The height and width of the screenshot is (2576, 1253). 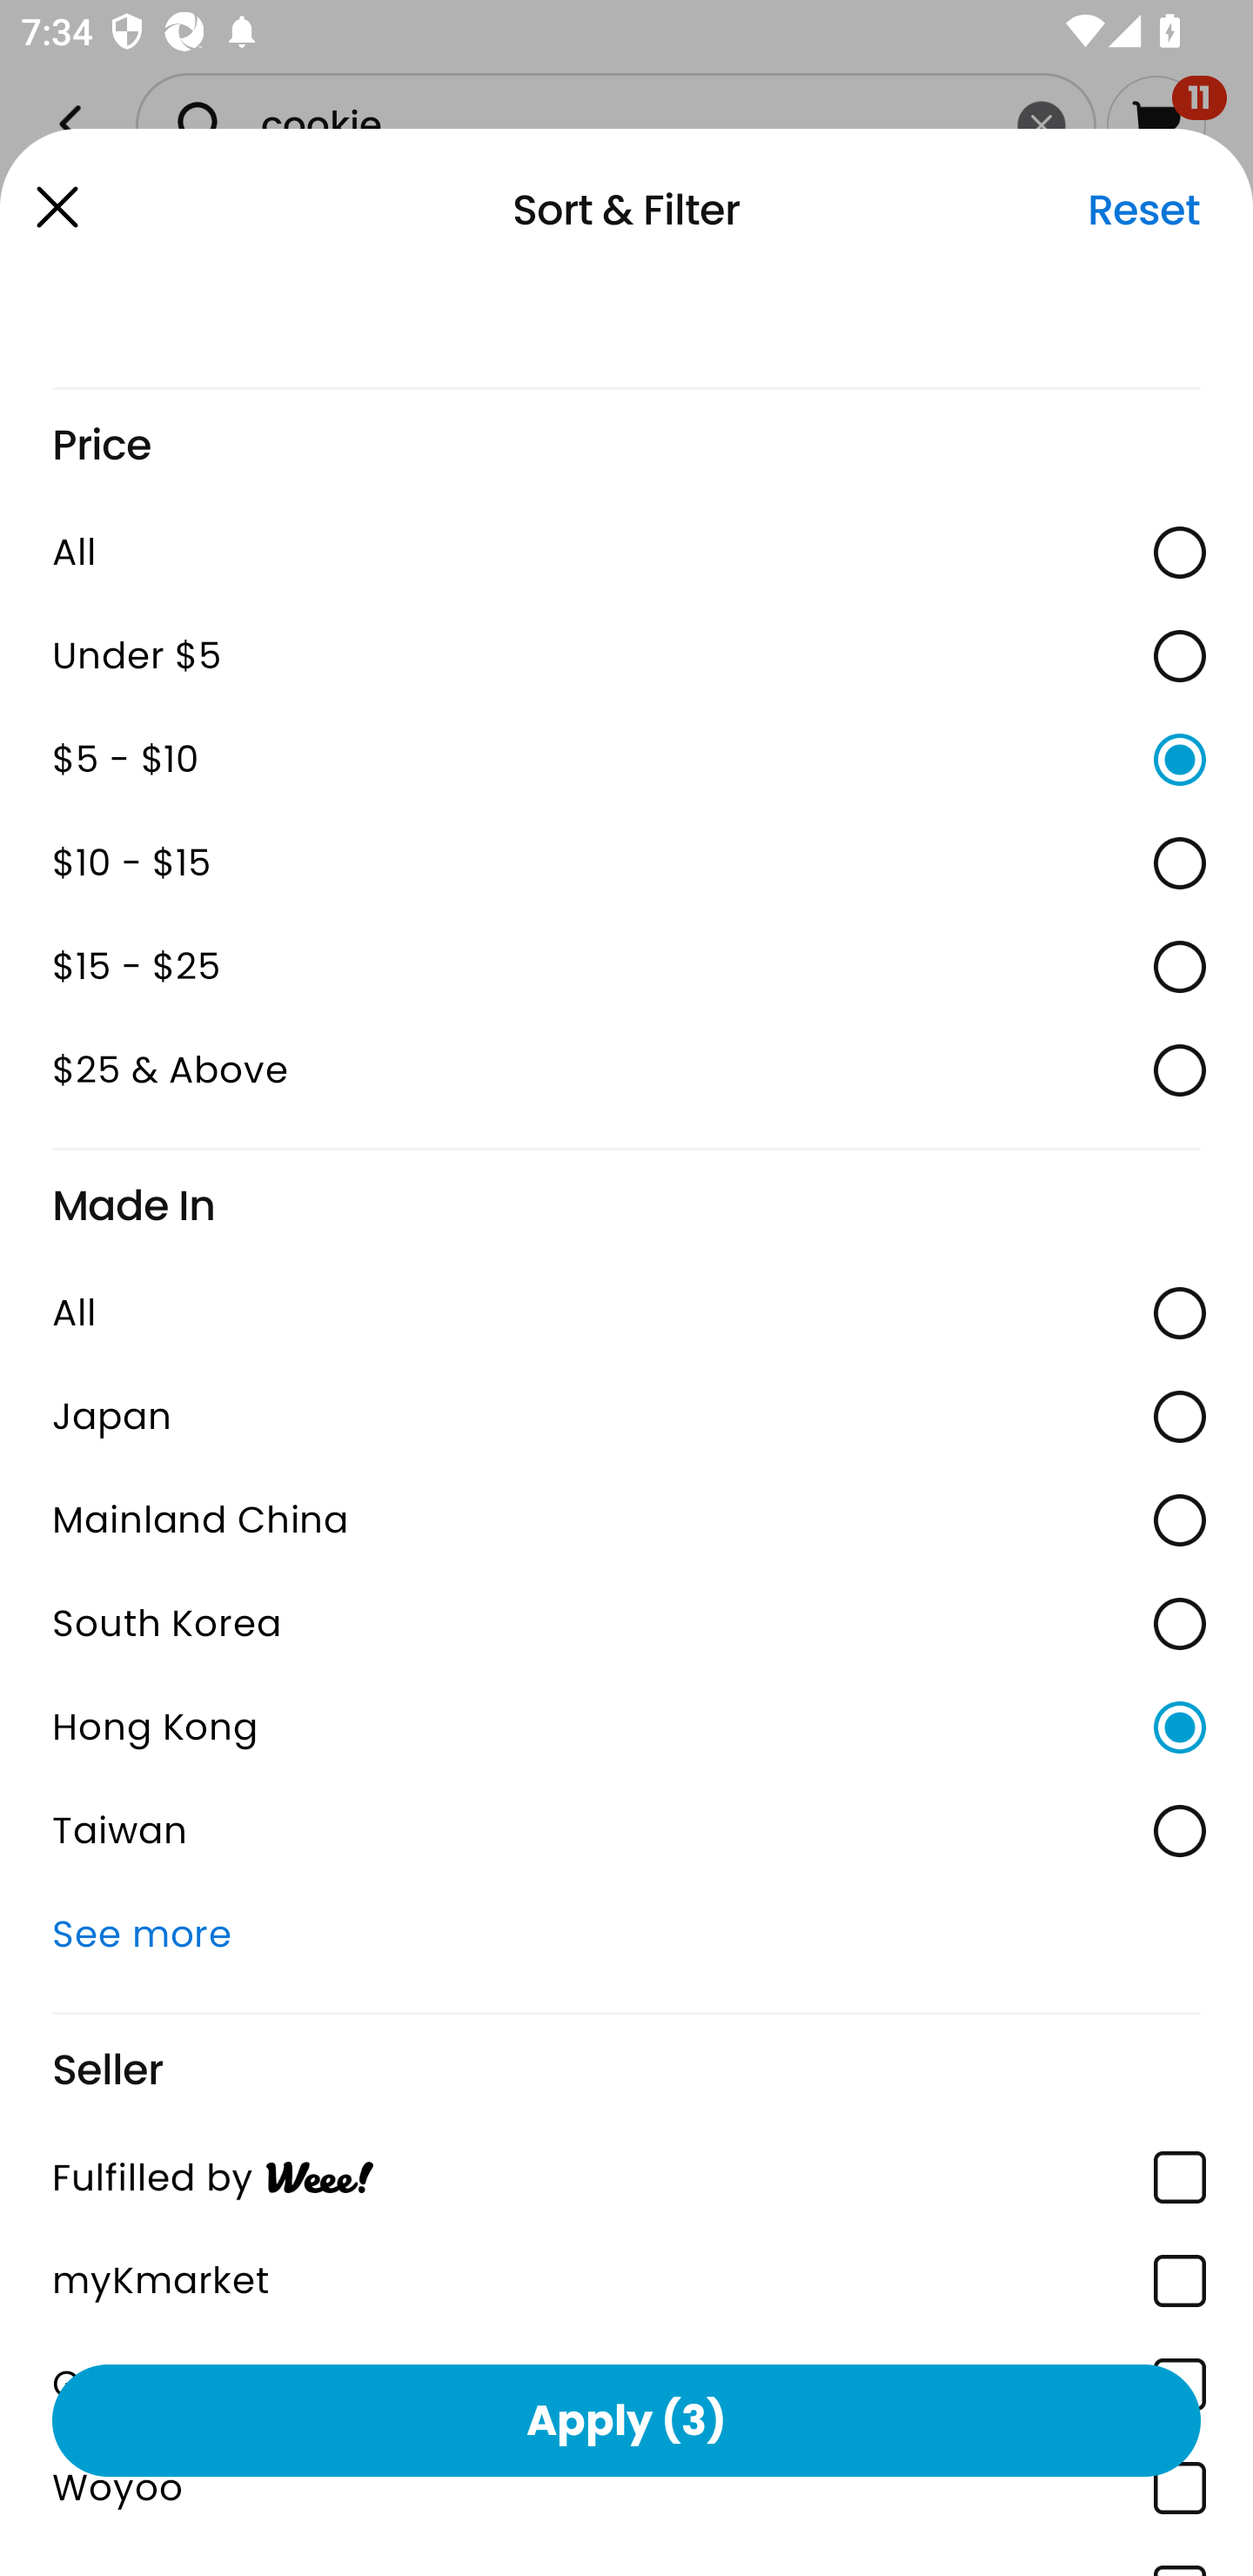 I want to click on Reset, so click(x=1143, y=210).